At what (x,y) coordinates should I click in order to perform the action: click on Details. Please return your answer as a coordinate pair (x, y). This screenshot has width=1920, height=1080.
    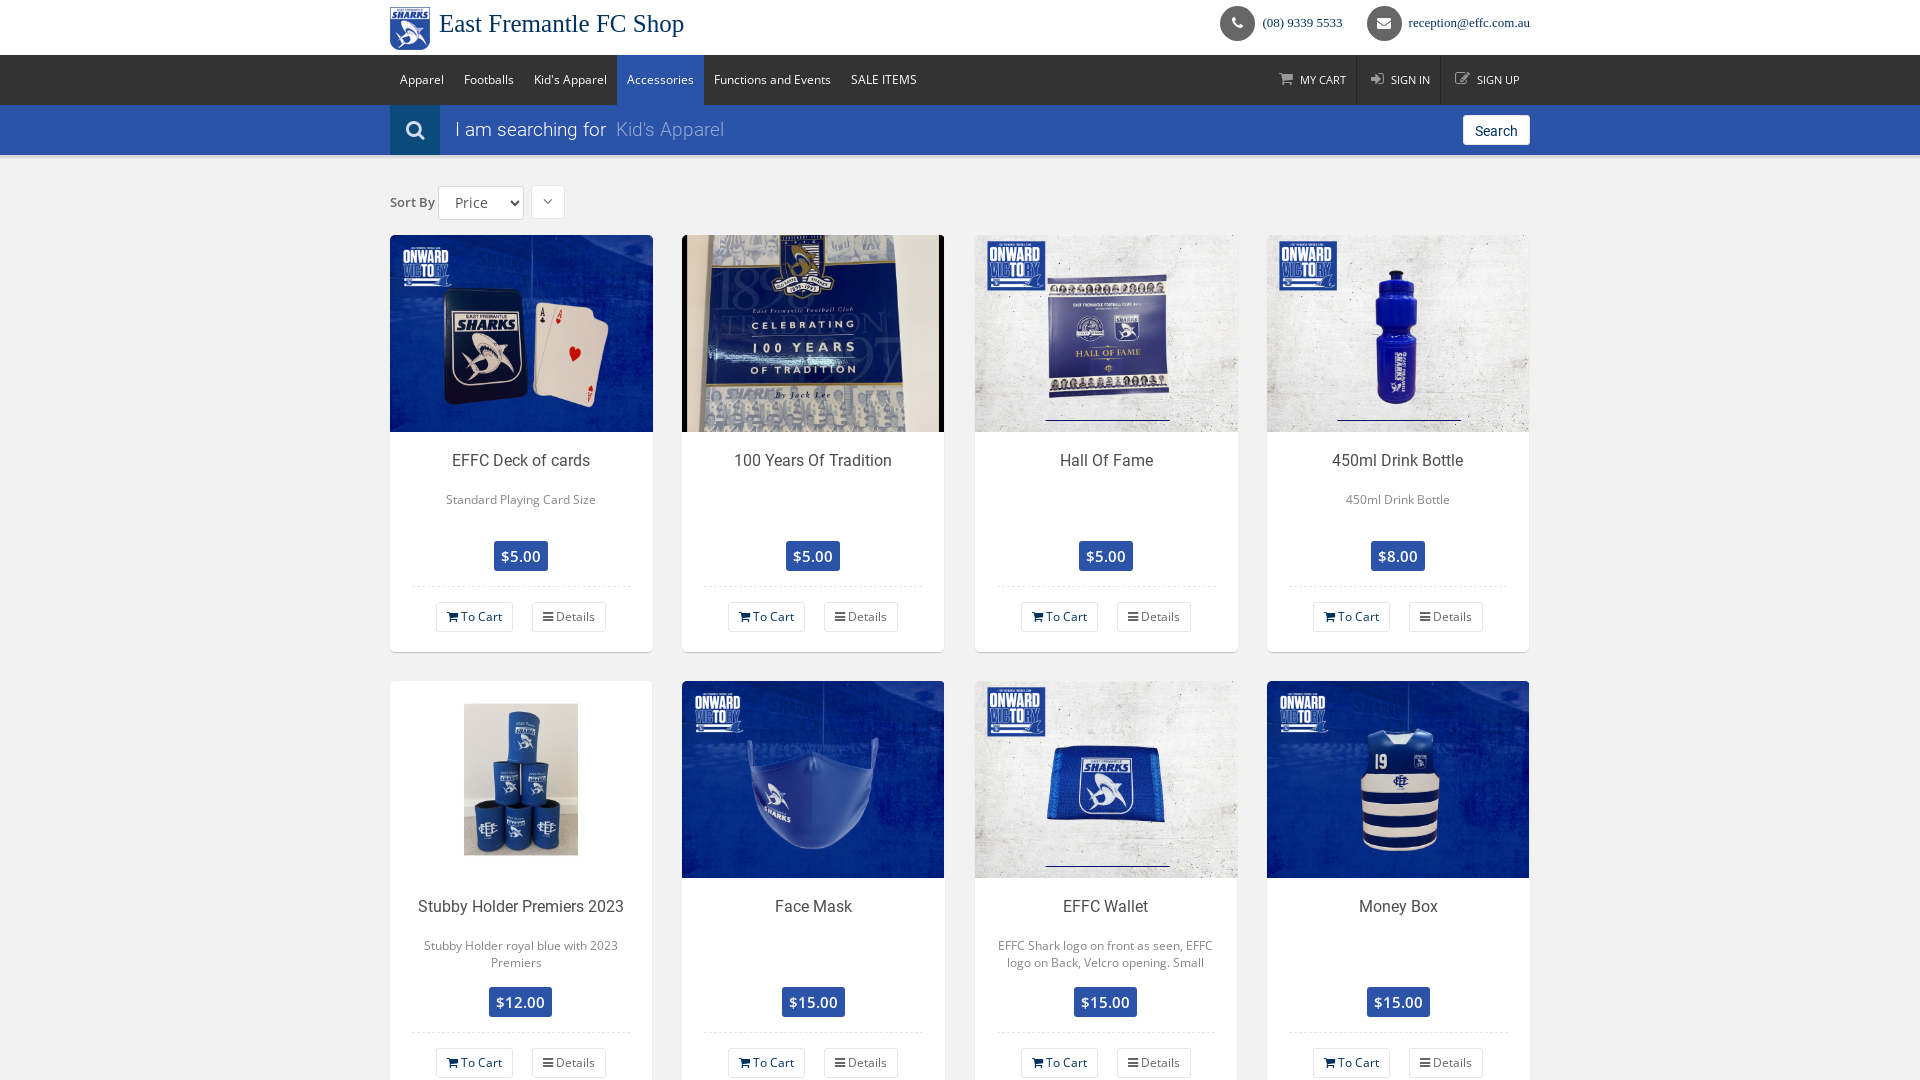
    Looking at the image, I should click on (1446, 617).